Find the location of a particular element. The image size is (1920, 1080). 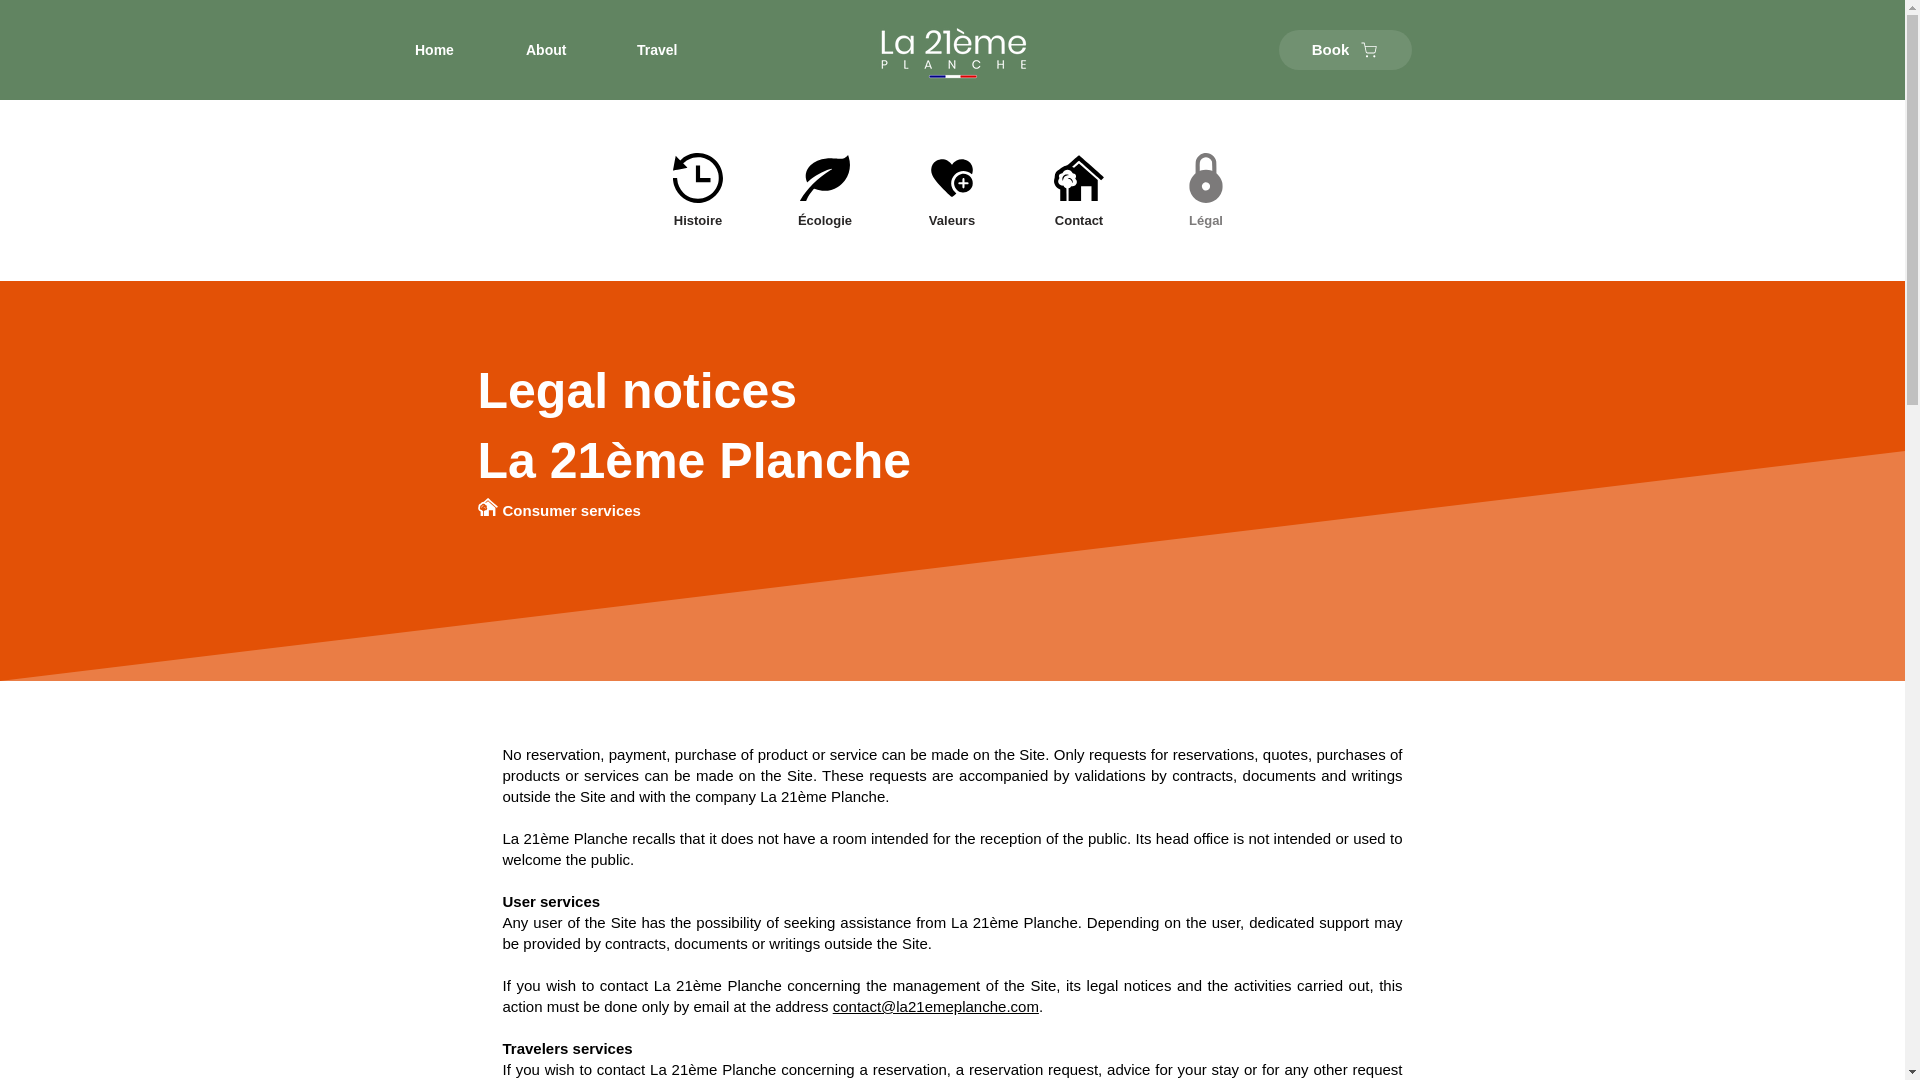

Home is located at coordinates (454, 50).